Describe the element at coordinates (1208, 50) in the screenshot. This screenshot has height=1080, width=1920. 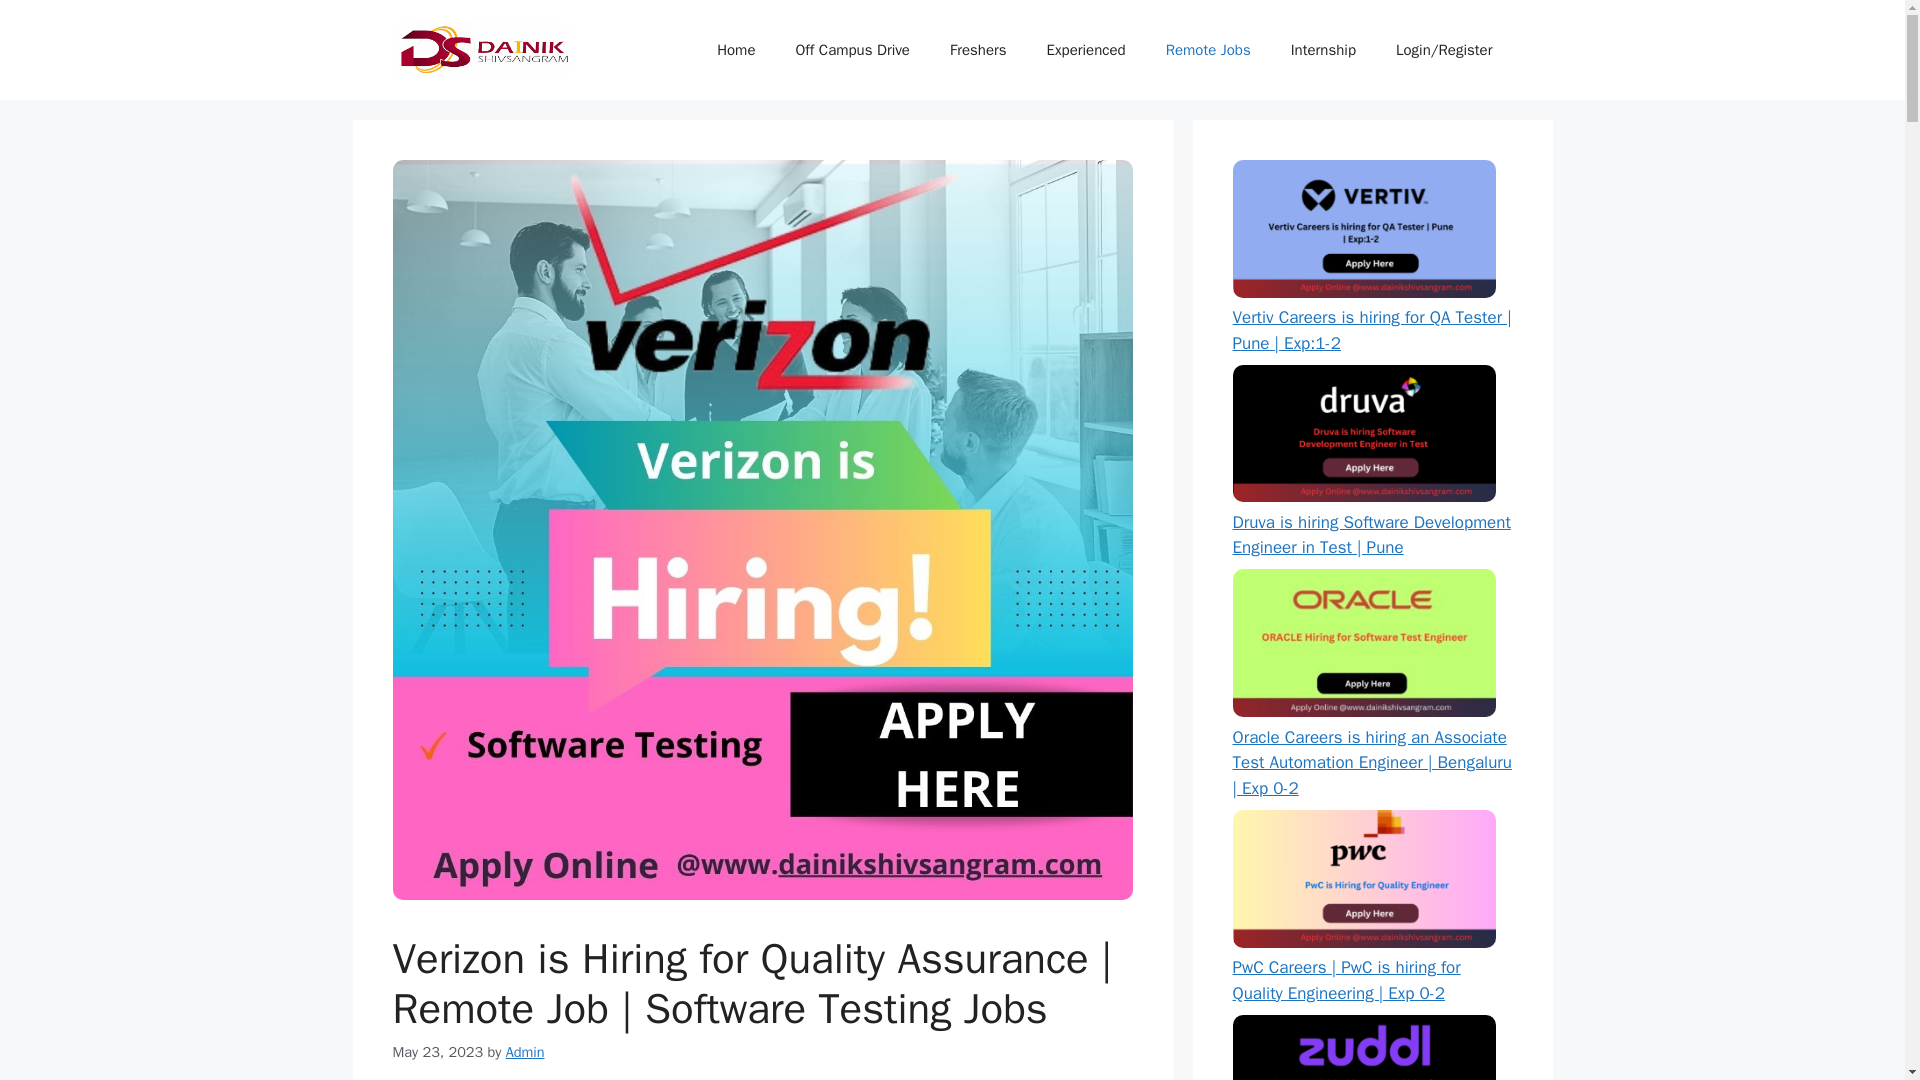
I see `Remote Jobs` at that location.